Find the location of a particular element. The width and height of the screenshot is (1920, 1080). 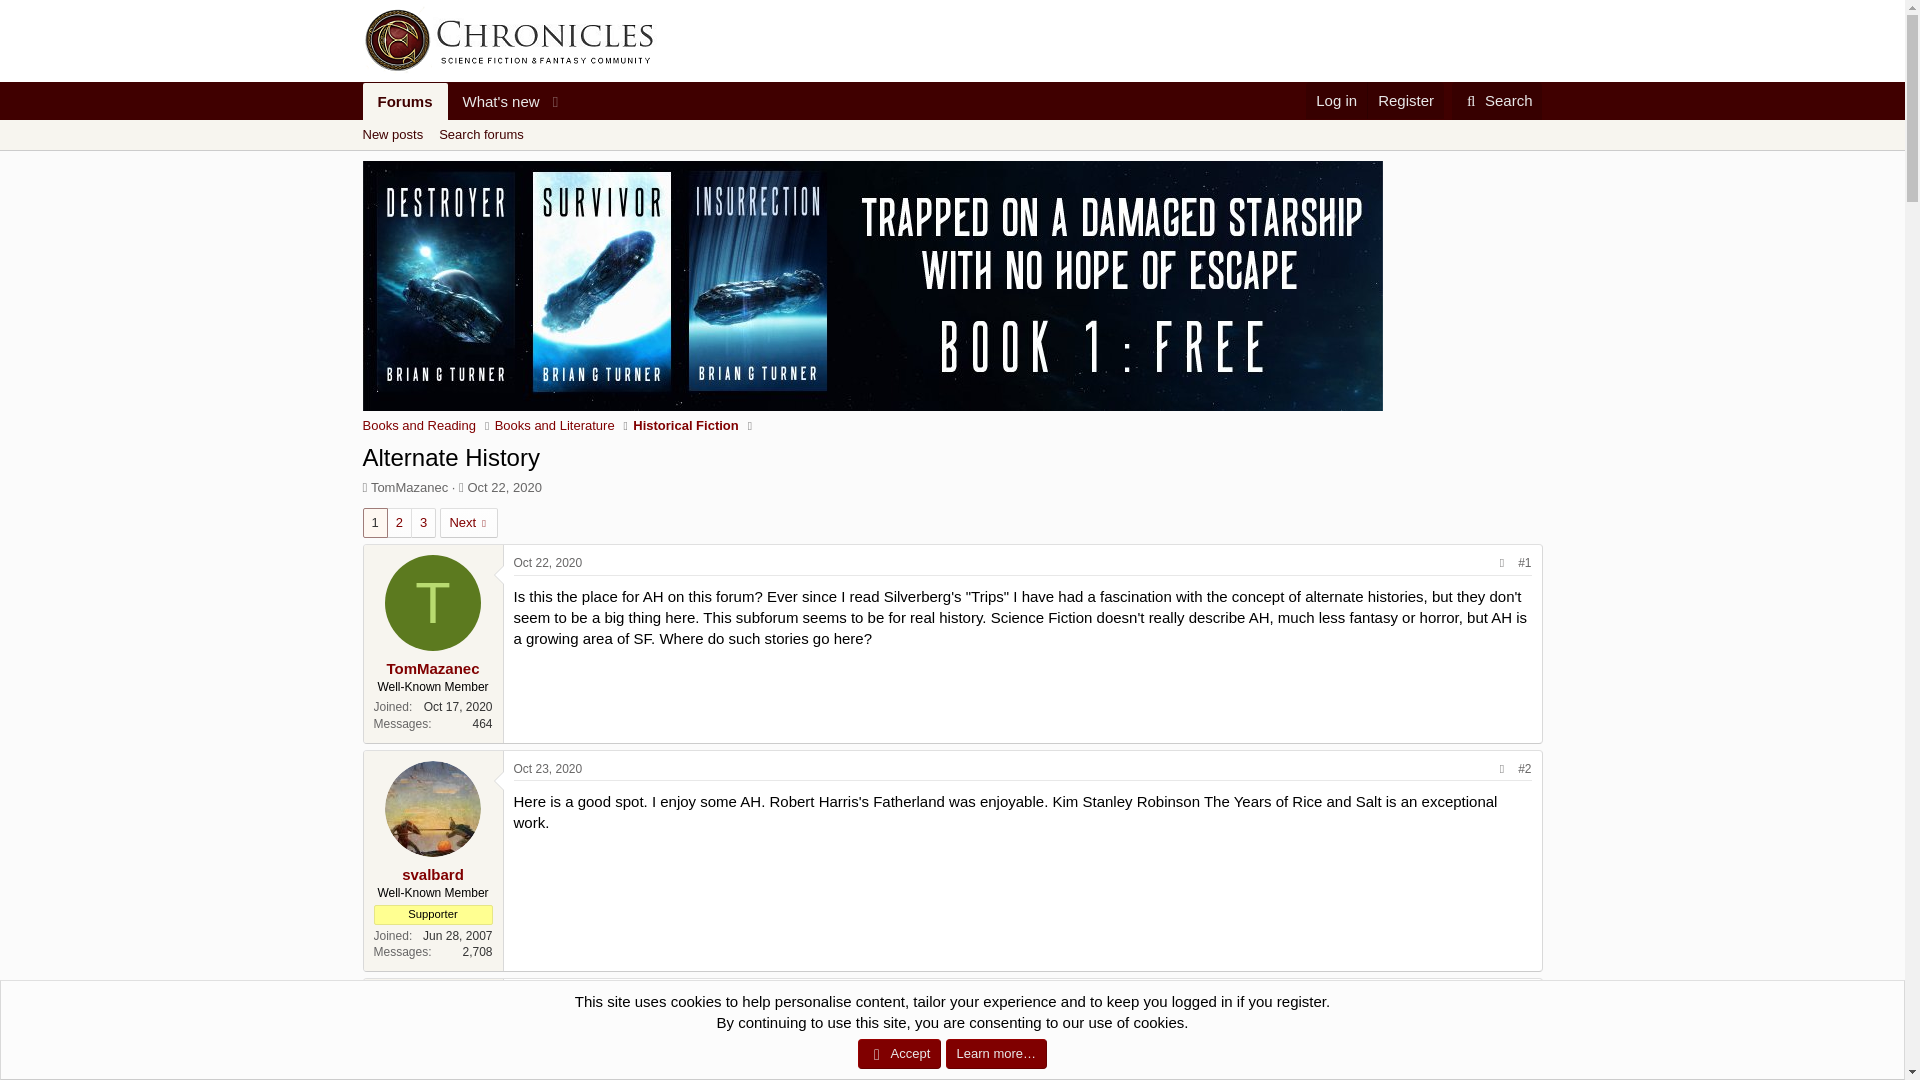

Oct 22, 2020 at 11:23 PM is located at coordinates (480, 134).